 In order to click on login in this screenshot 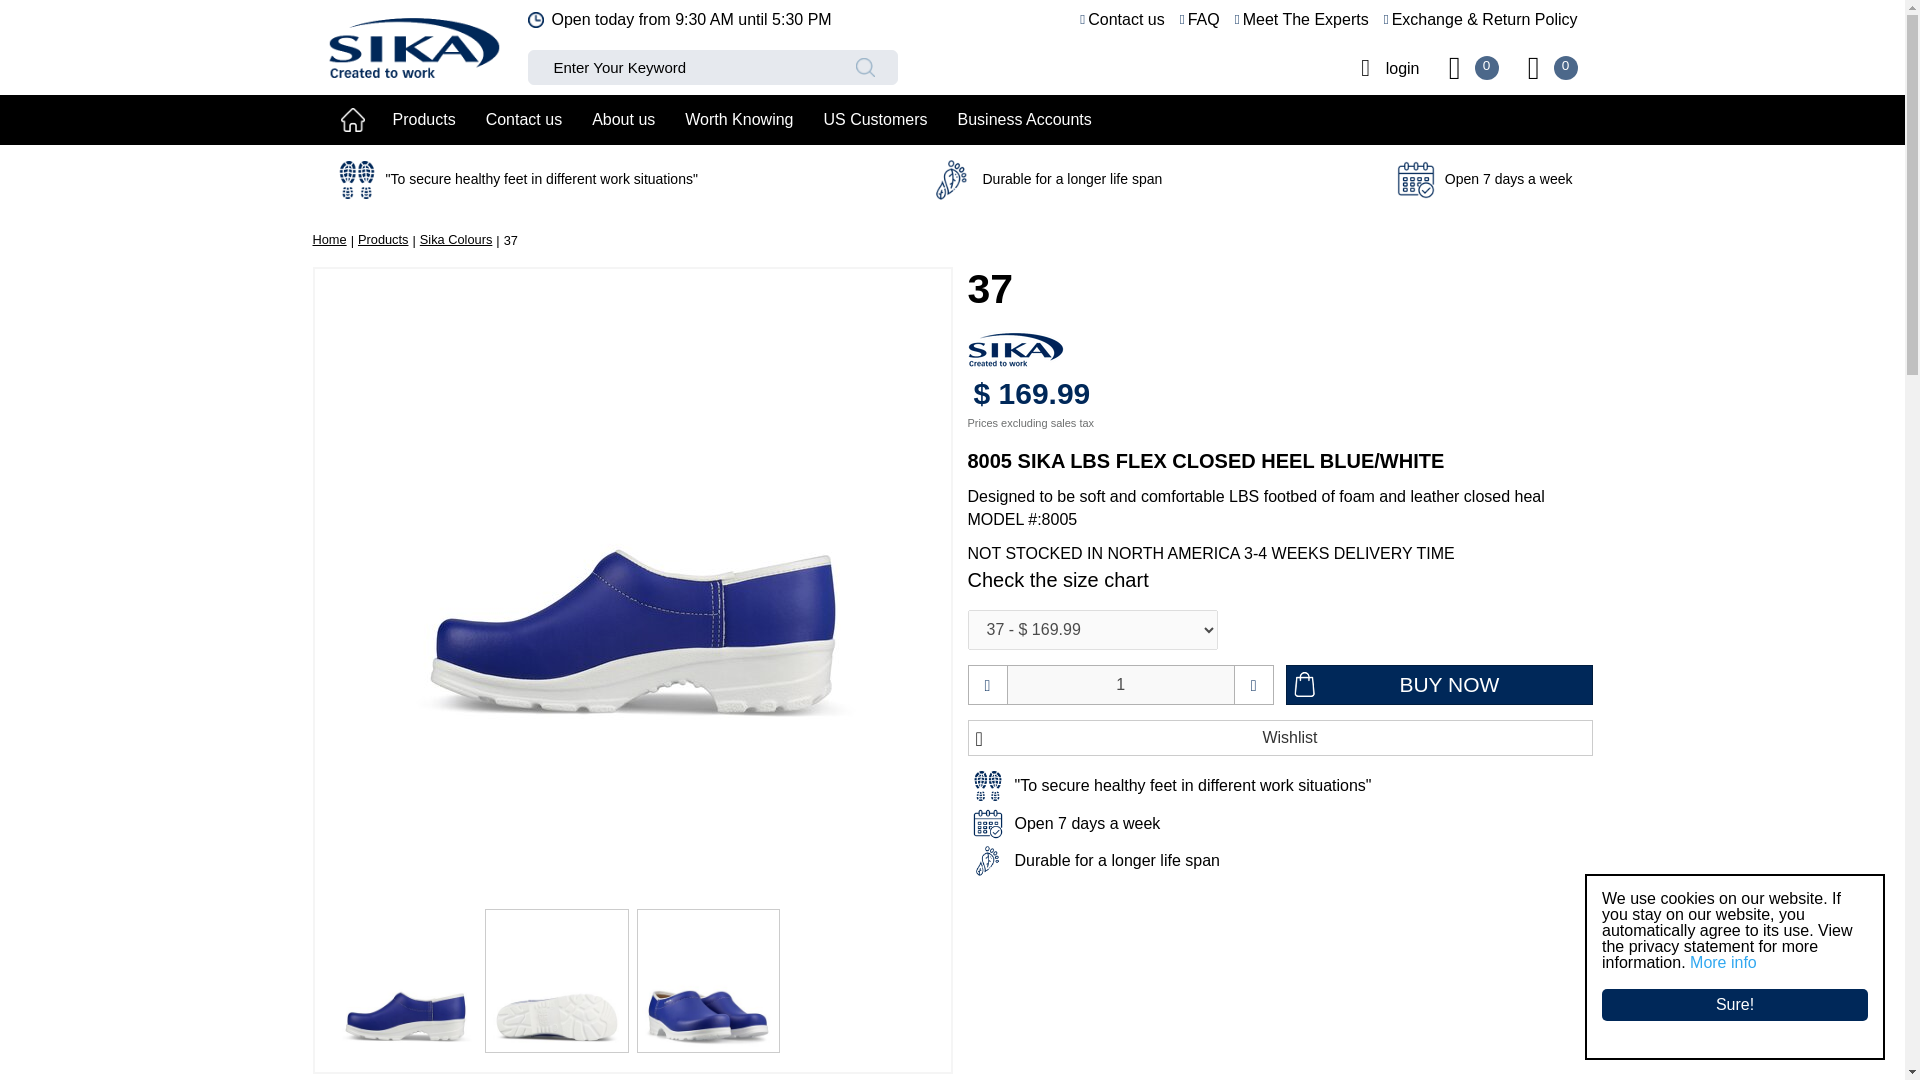, I will do `click(1382, 67)`.